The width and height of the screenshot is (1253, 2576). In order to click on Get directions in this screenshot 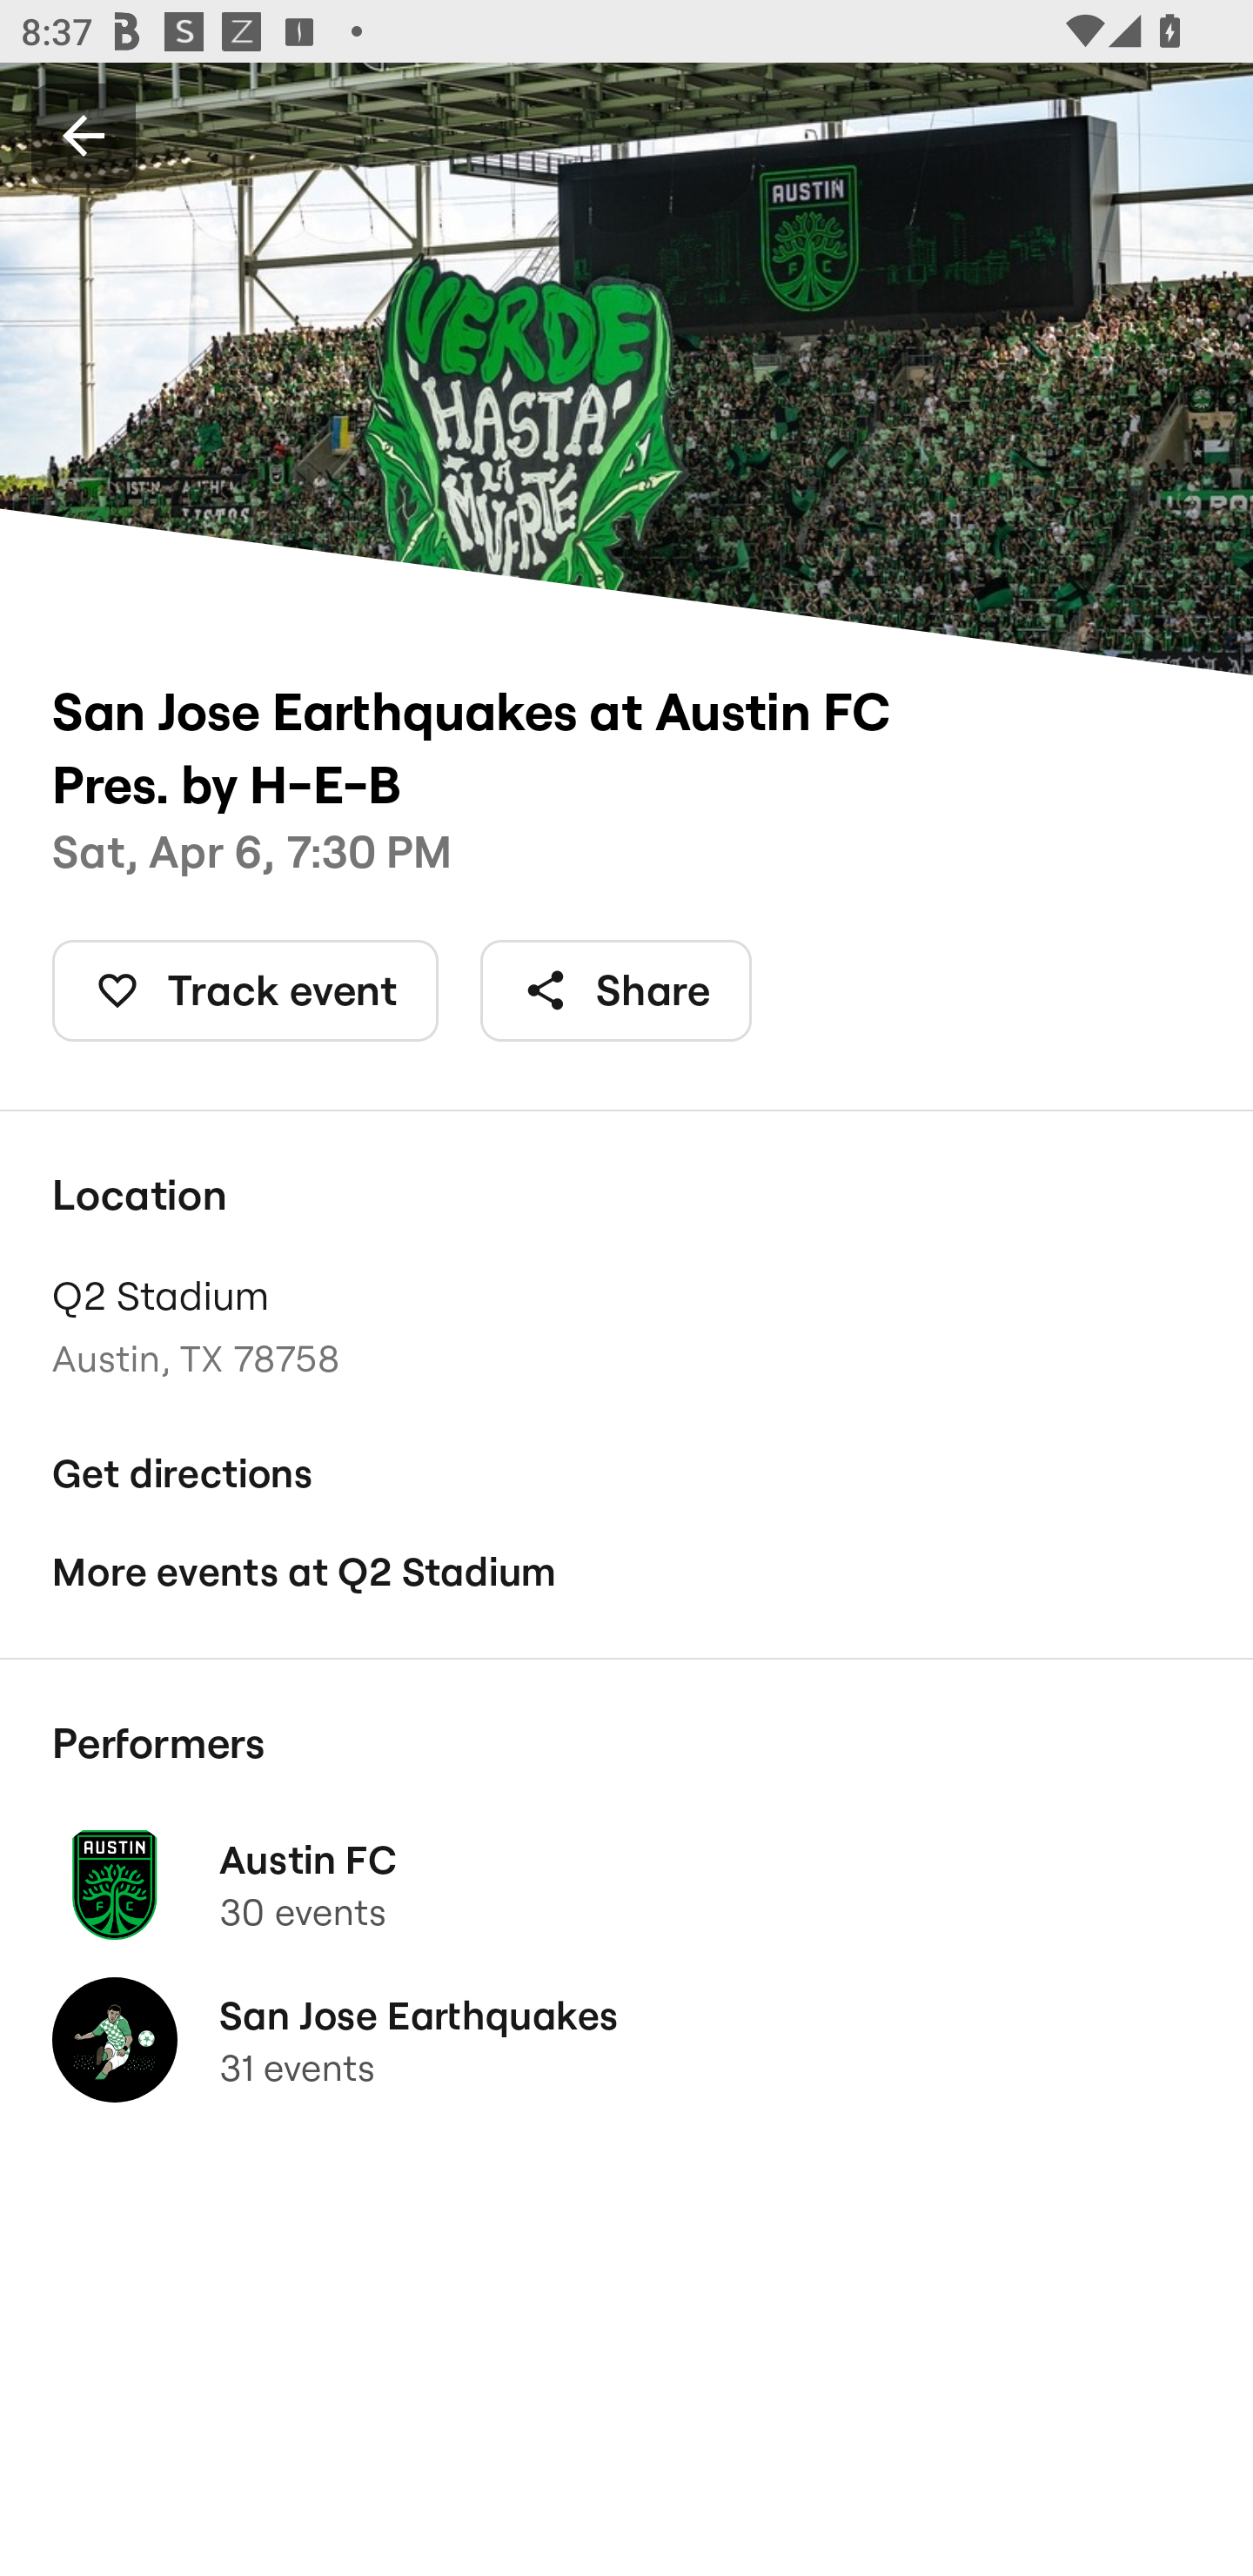, I will do `click(626, 1472)`.